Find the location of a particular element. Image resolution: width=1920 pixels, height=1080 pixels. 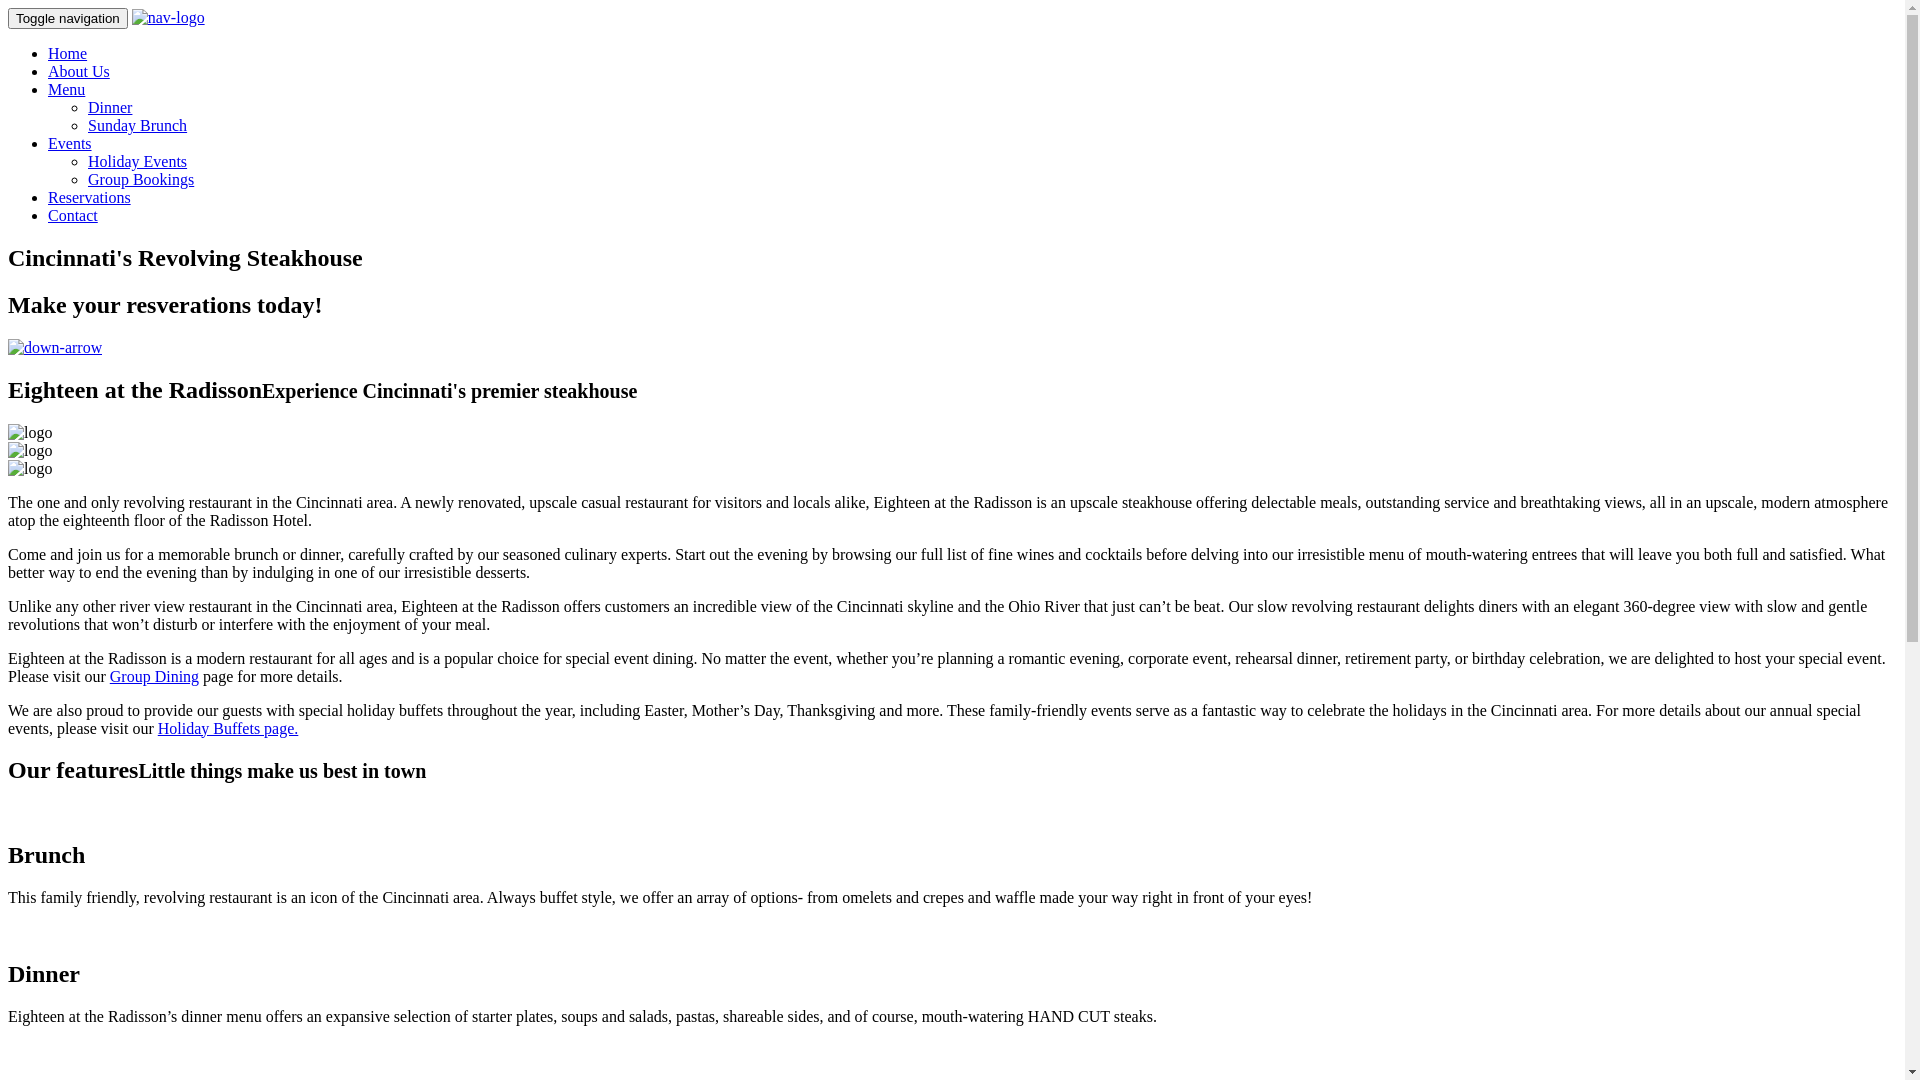

Holiday Events is located at coordinates (138, 162).